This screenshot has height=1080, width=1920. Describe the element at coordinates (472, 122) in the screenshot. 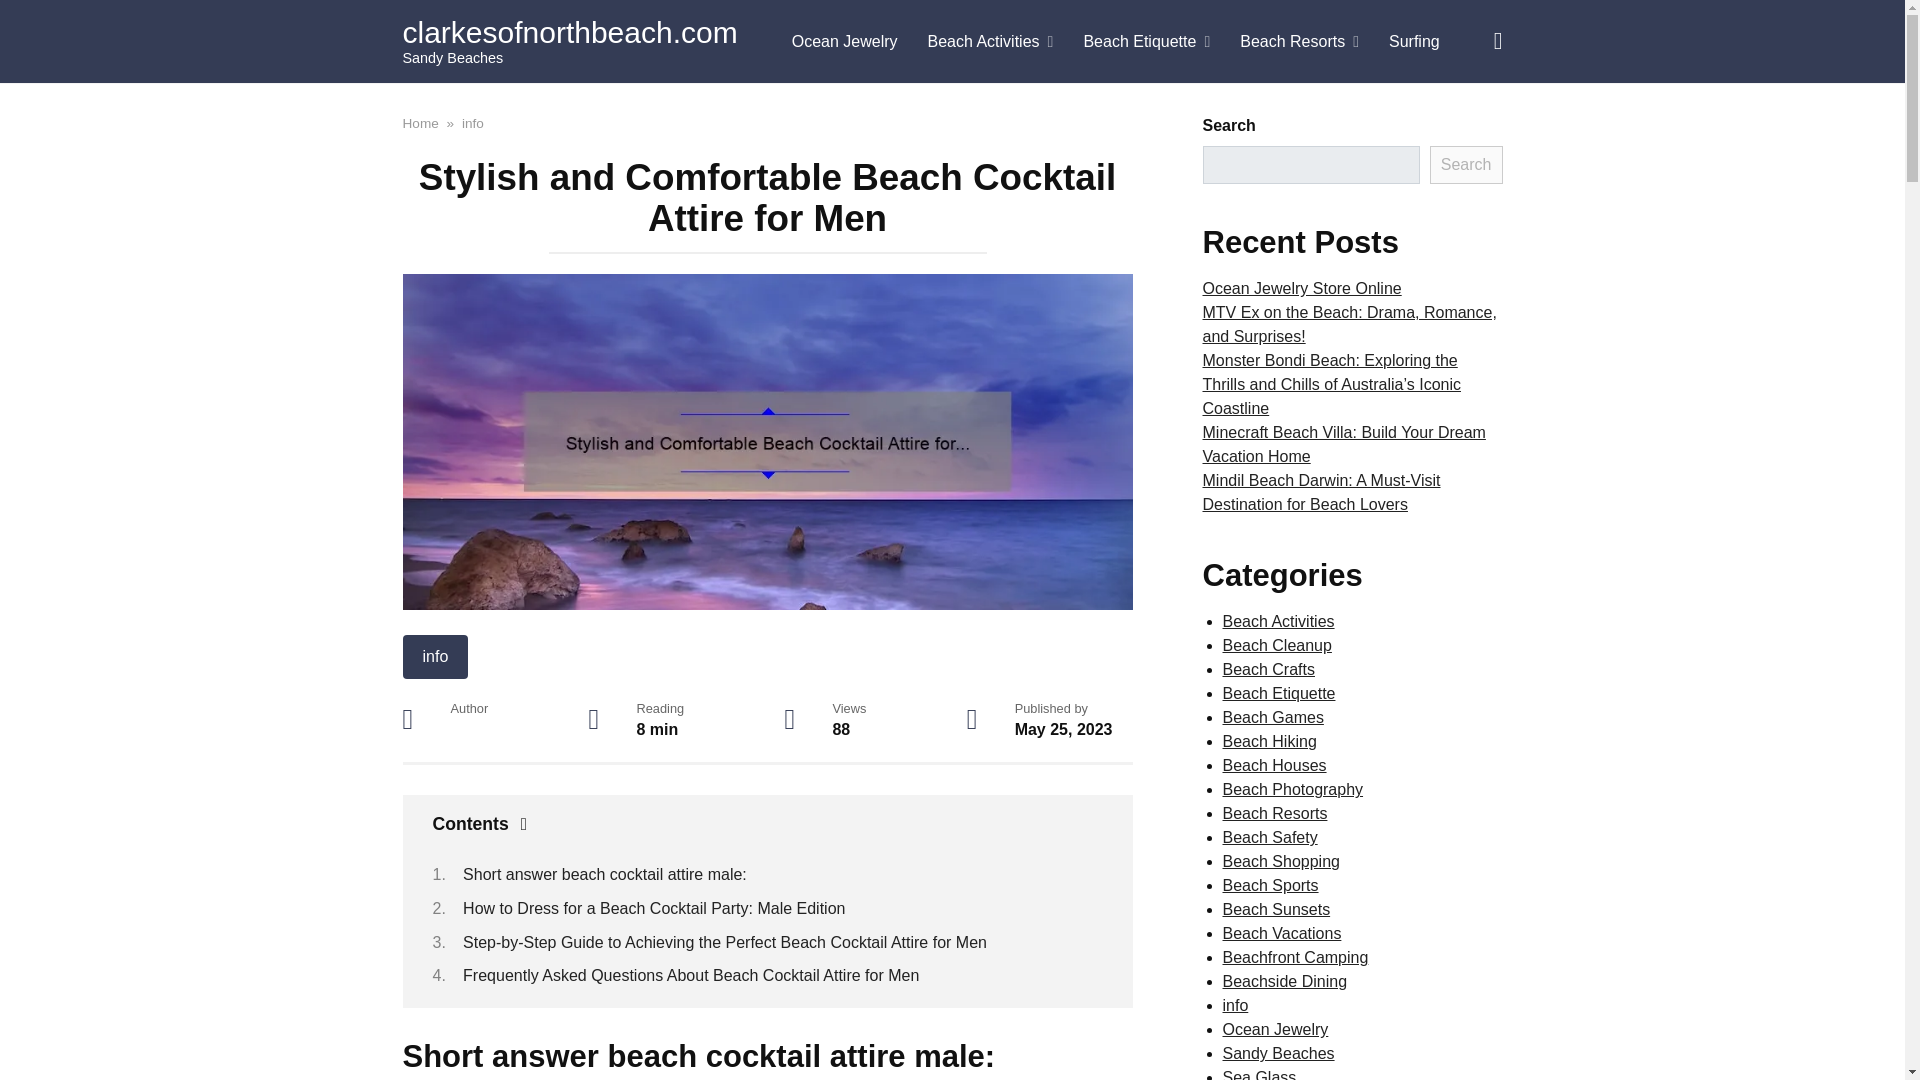

I see `info` at that location.